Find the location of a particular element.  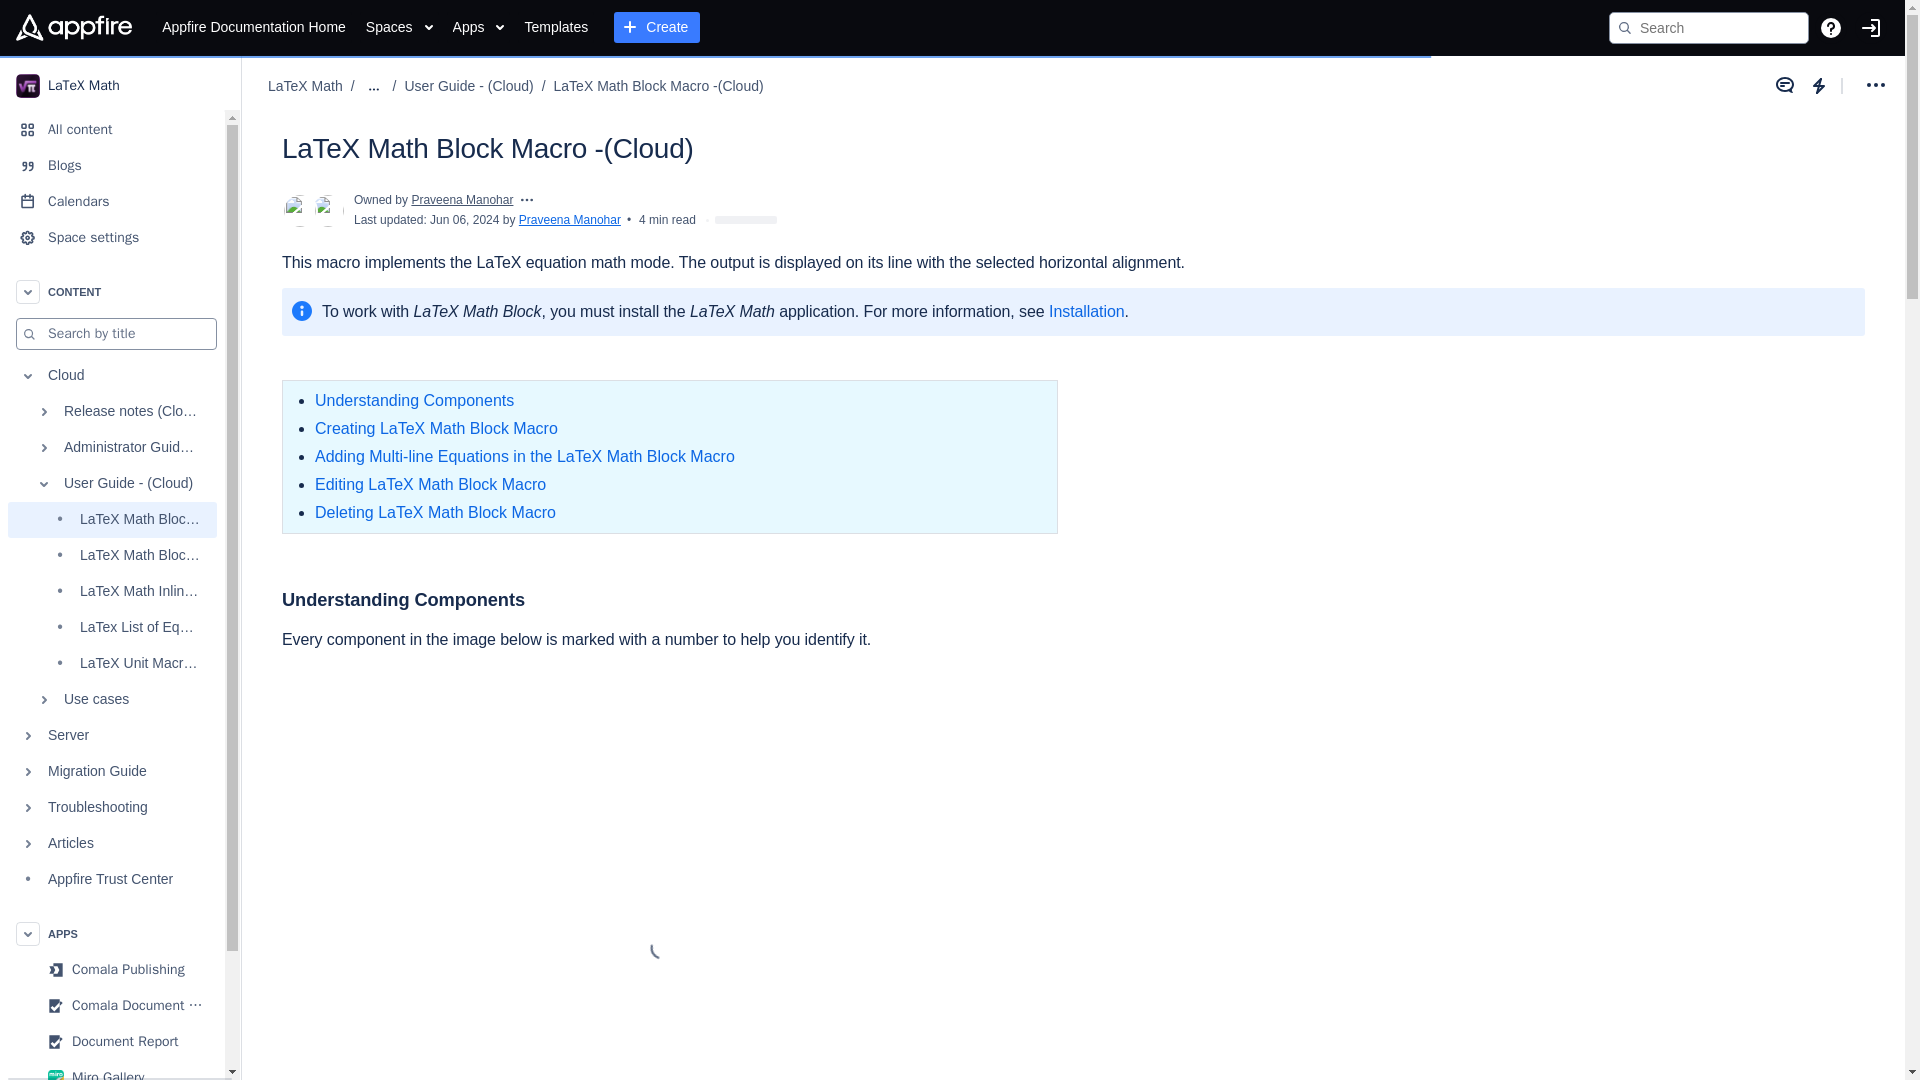

Migration Guide is located at coordinates (112, 771).